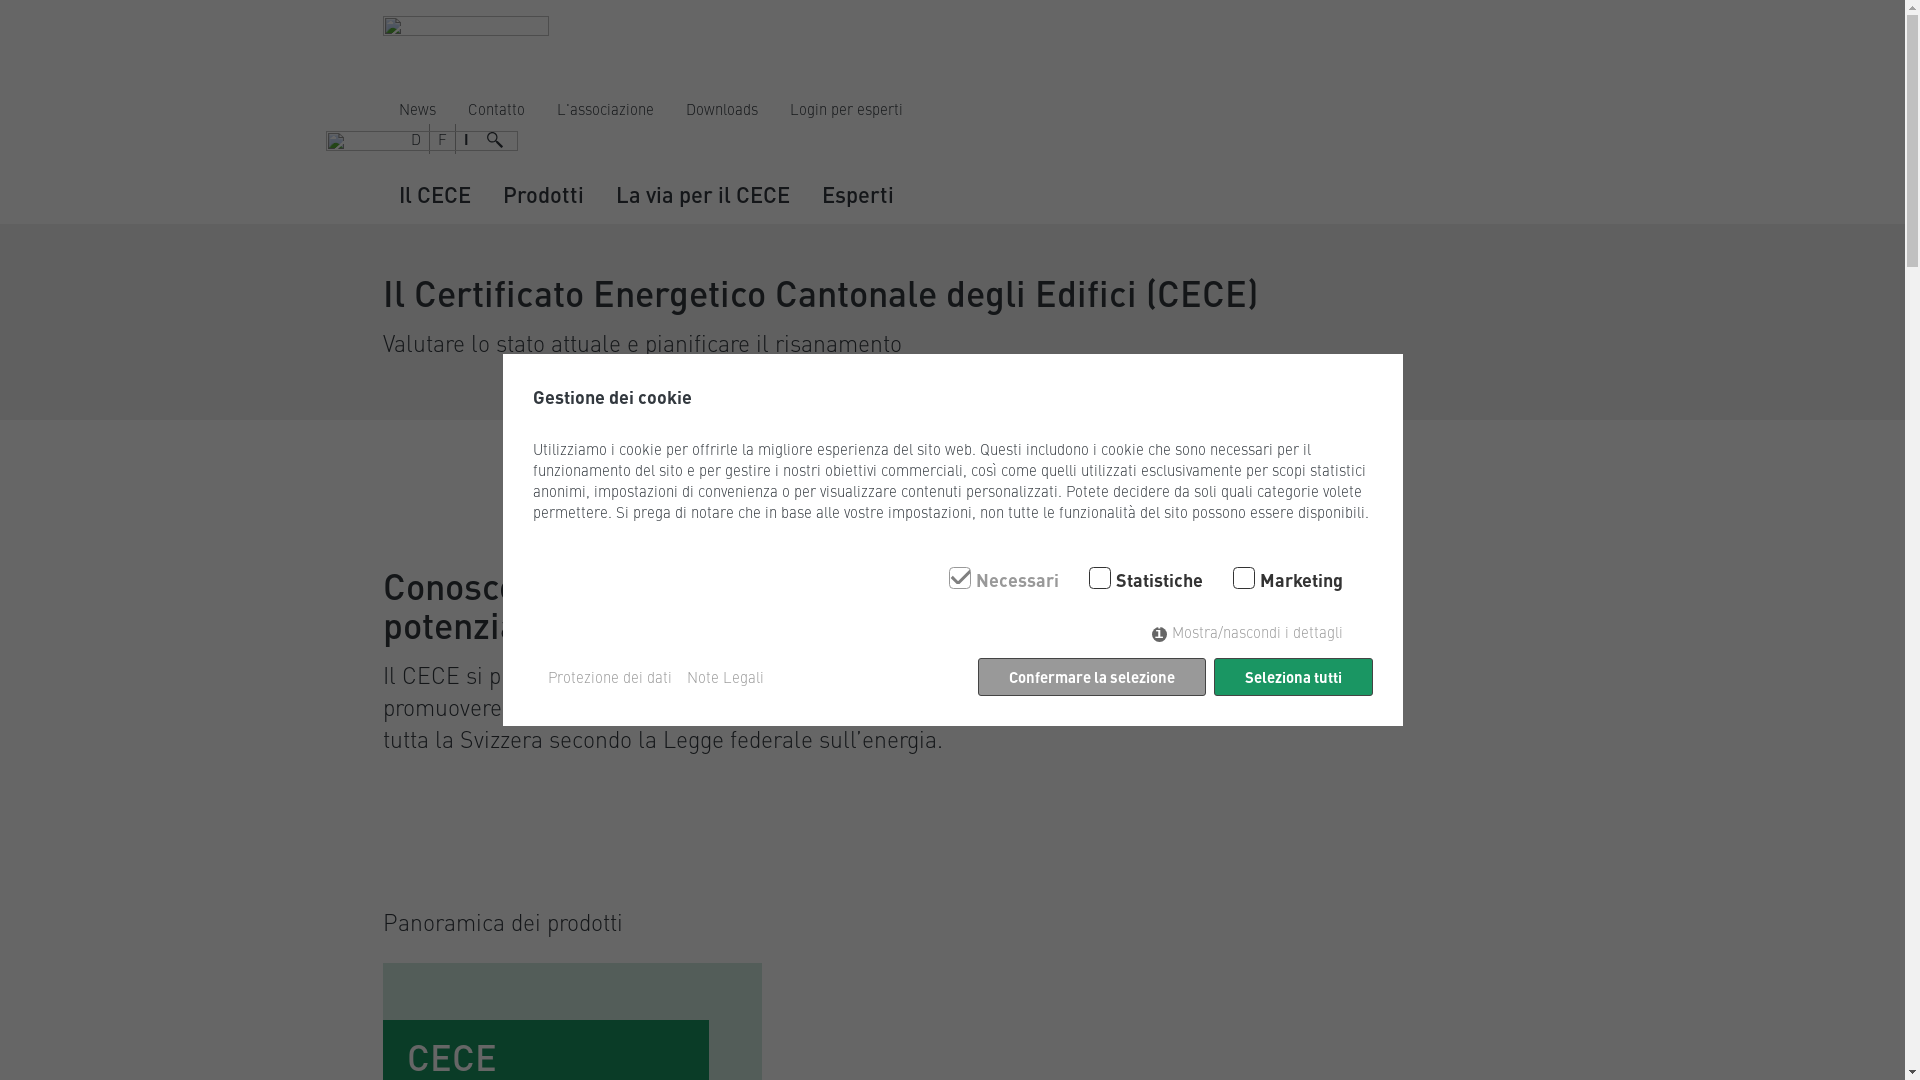 Image resolution: width=1920 pixels, height=1080 pixels. Describe the element at coordinates (416, 109) in the screenshot. I see `News` at that location.